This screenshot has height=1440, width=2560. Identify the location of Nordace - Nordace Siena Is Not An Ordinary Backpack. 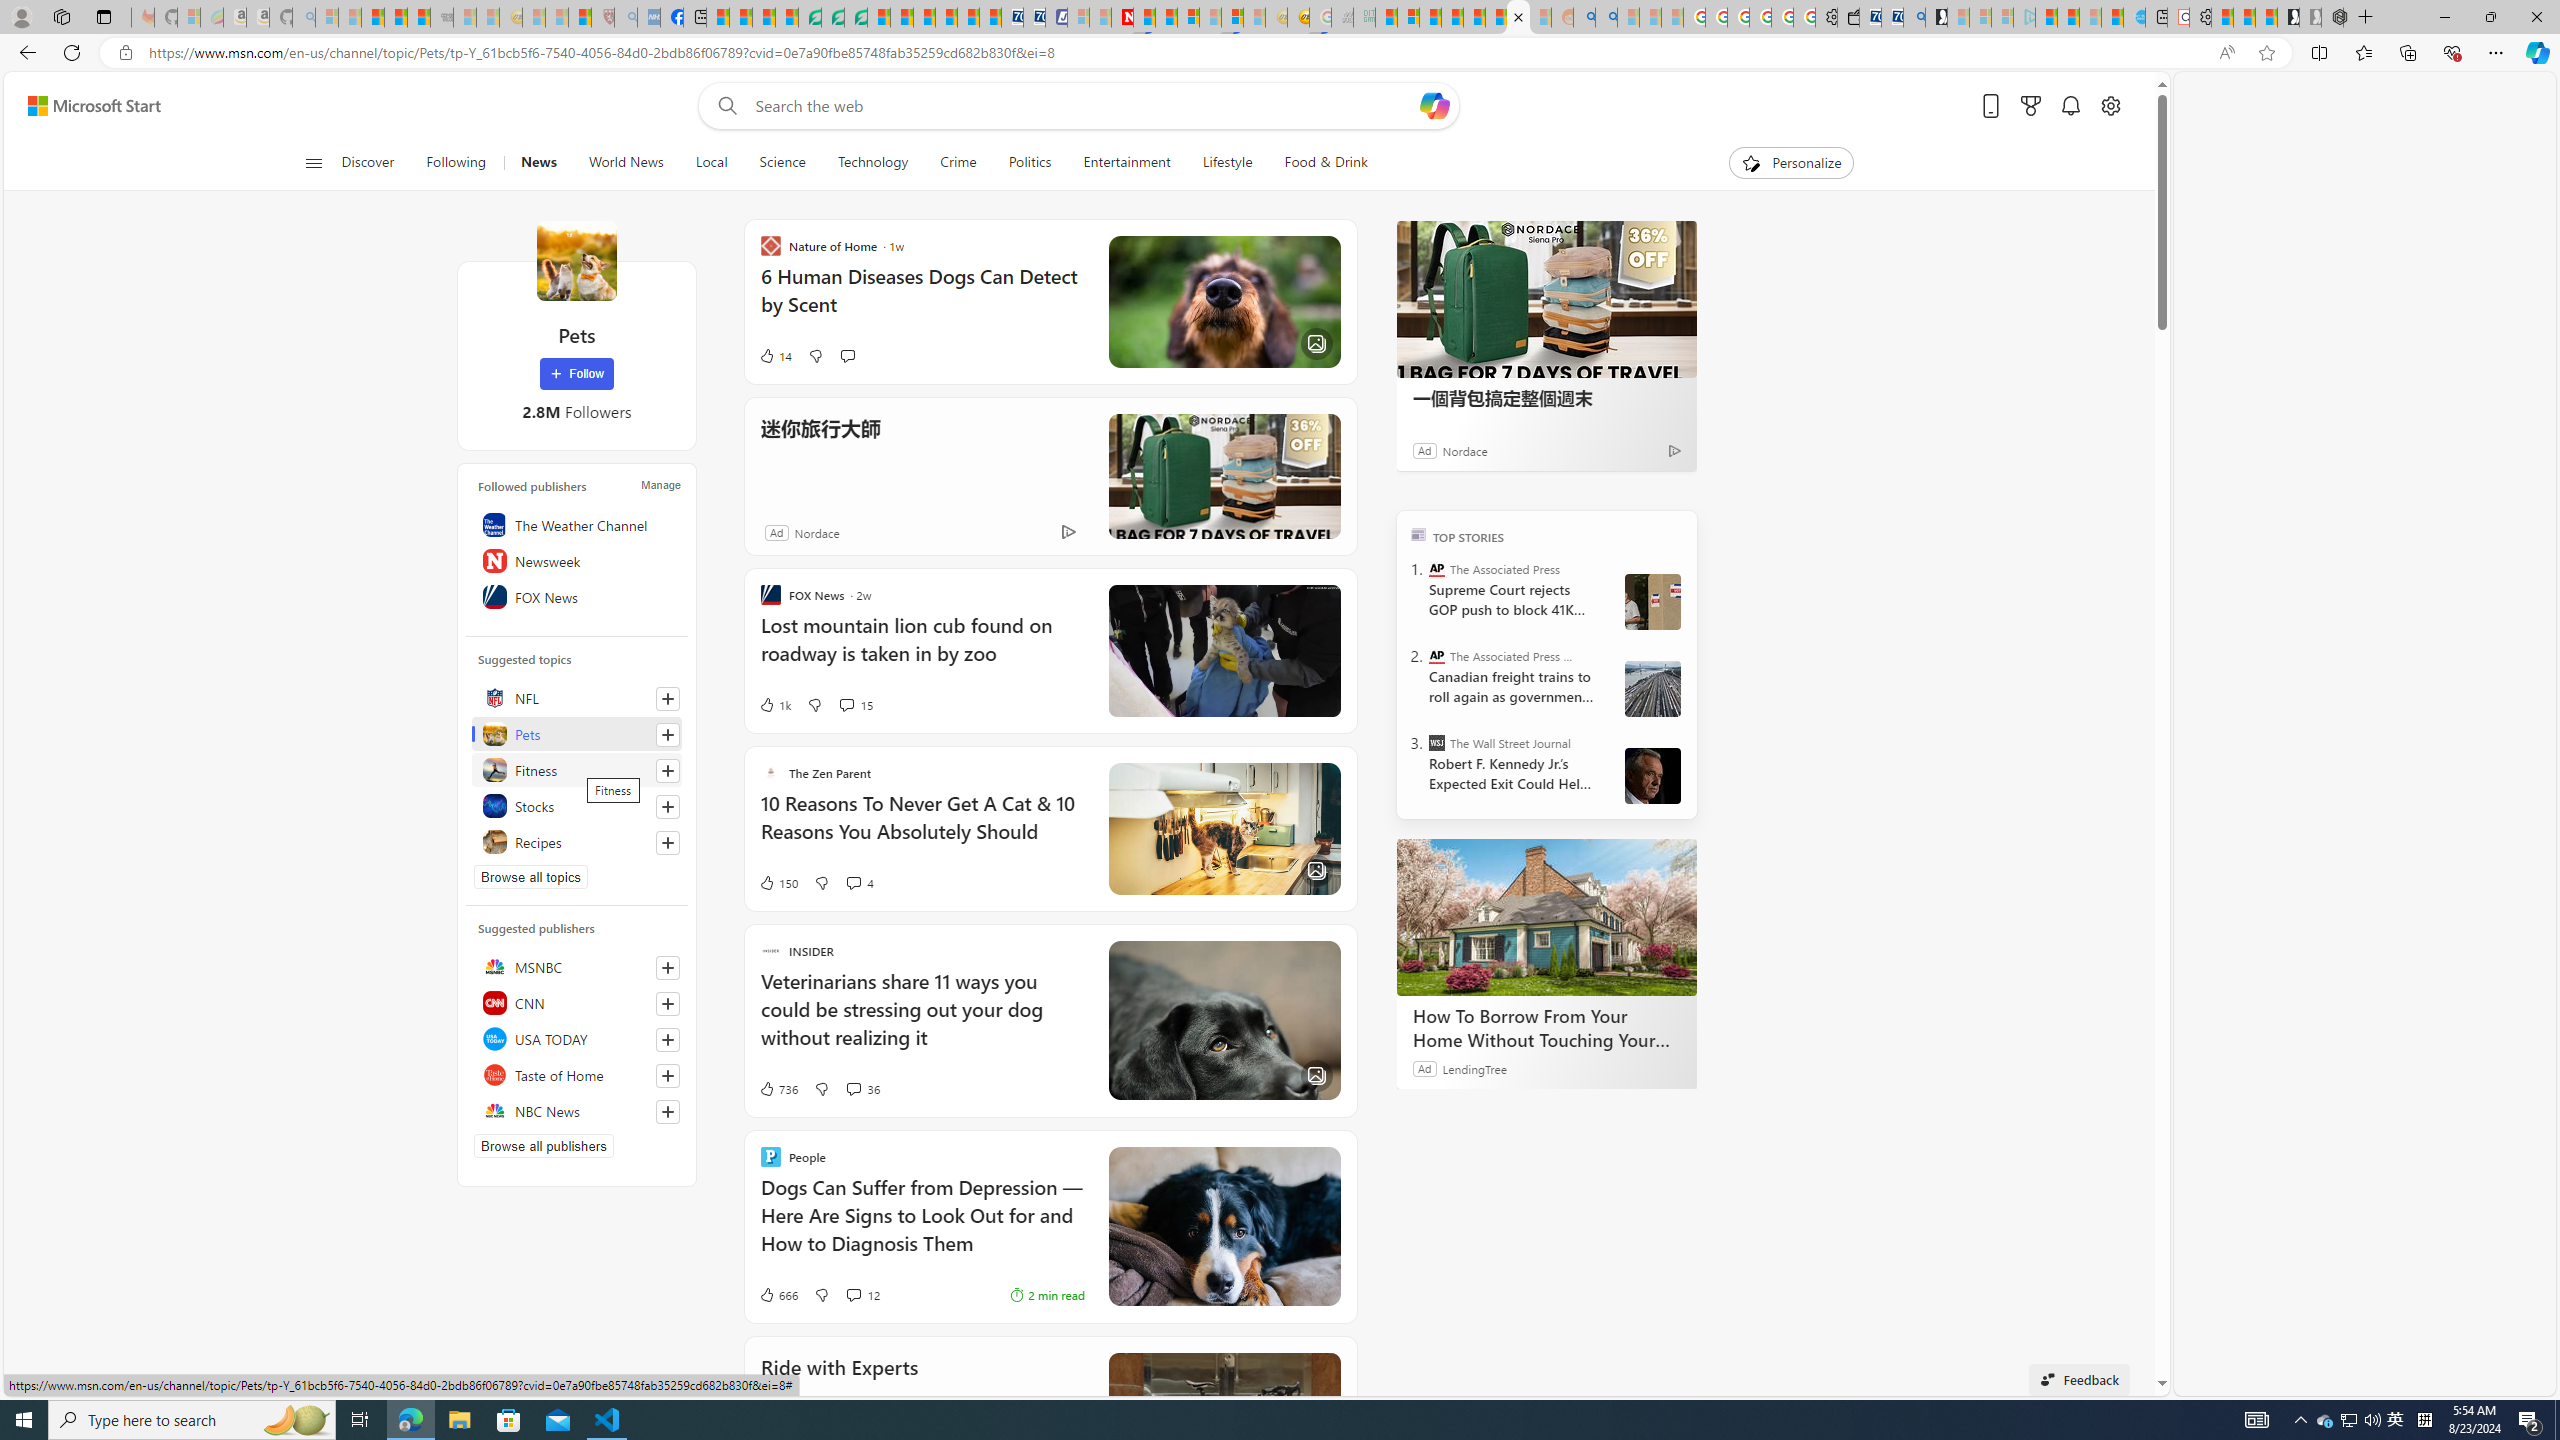
(2333, 17).